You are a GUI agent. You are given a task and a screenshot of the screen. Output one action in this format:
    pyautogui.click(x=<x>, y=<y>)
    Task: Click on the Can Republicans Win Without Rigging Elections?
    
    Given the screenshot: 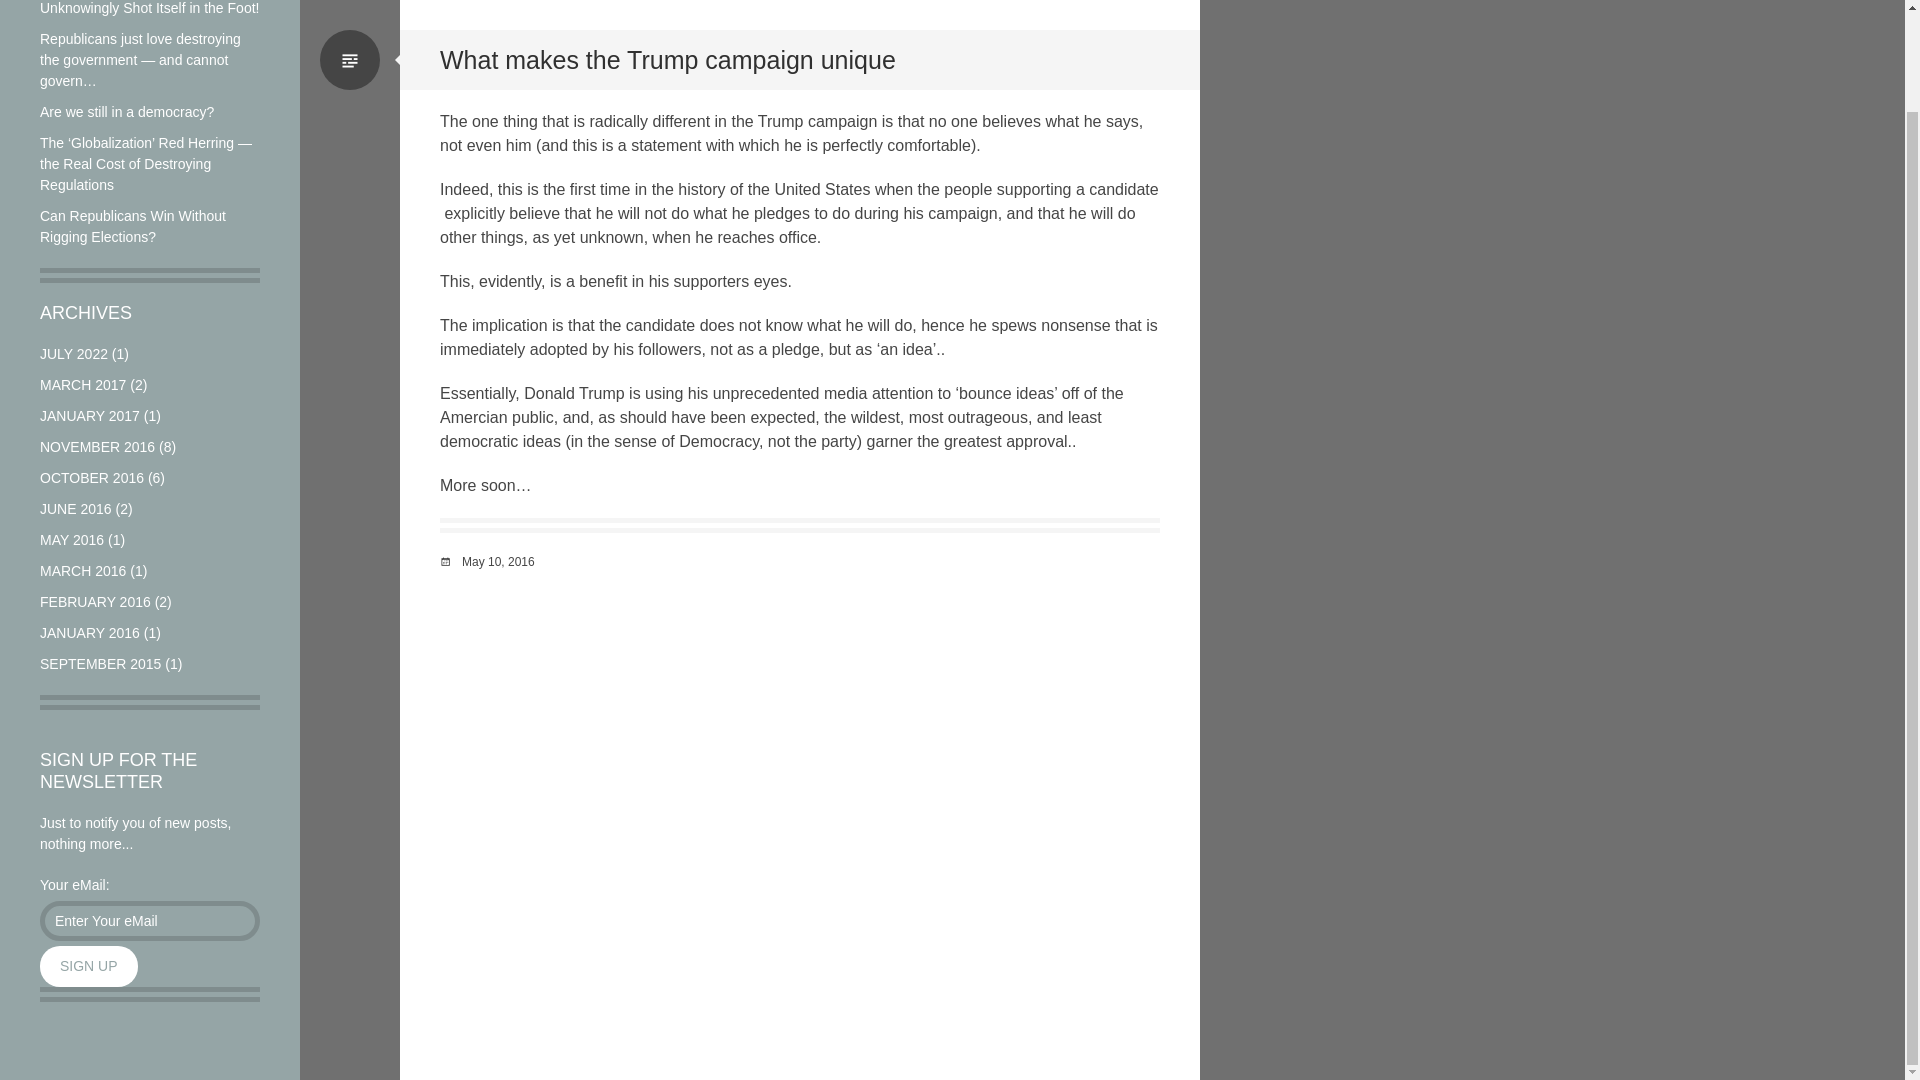 What is the action you would take?
    pyautogui.click(x=133, y=226)
    